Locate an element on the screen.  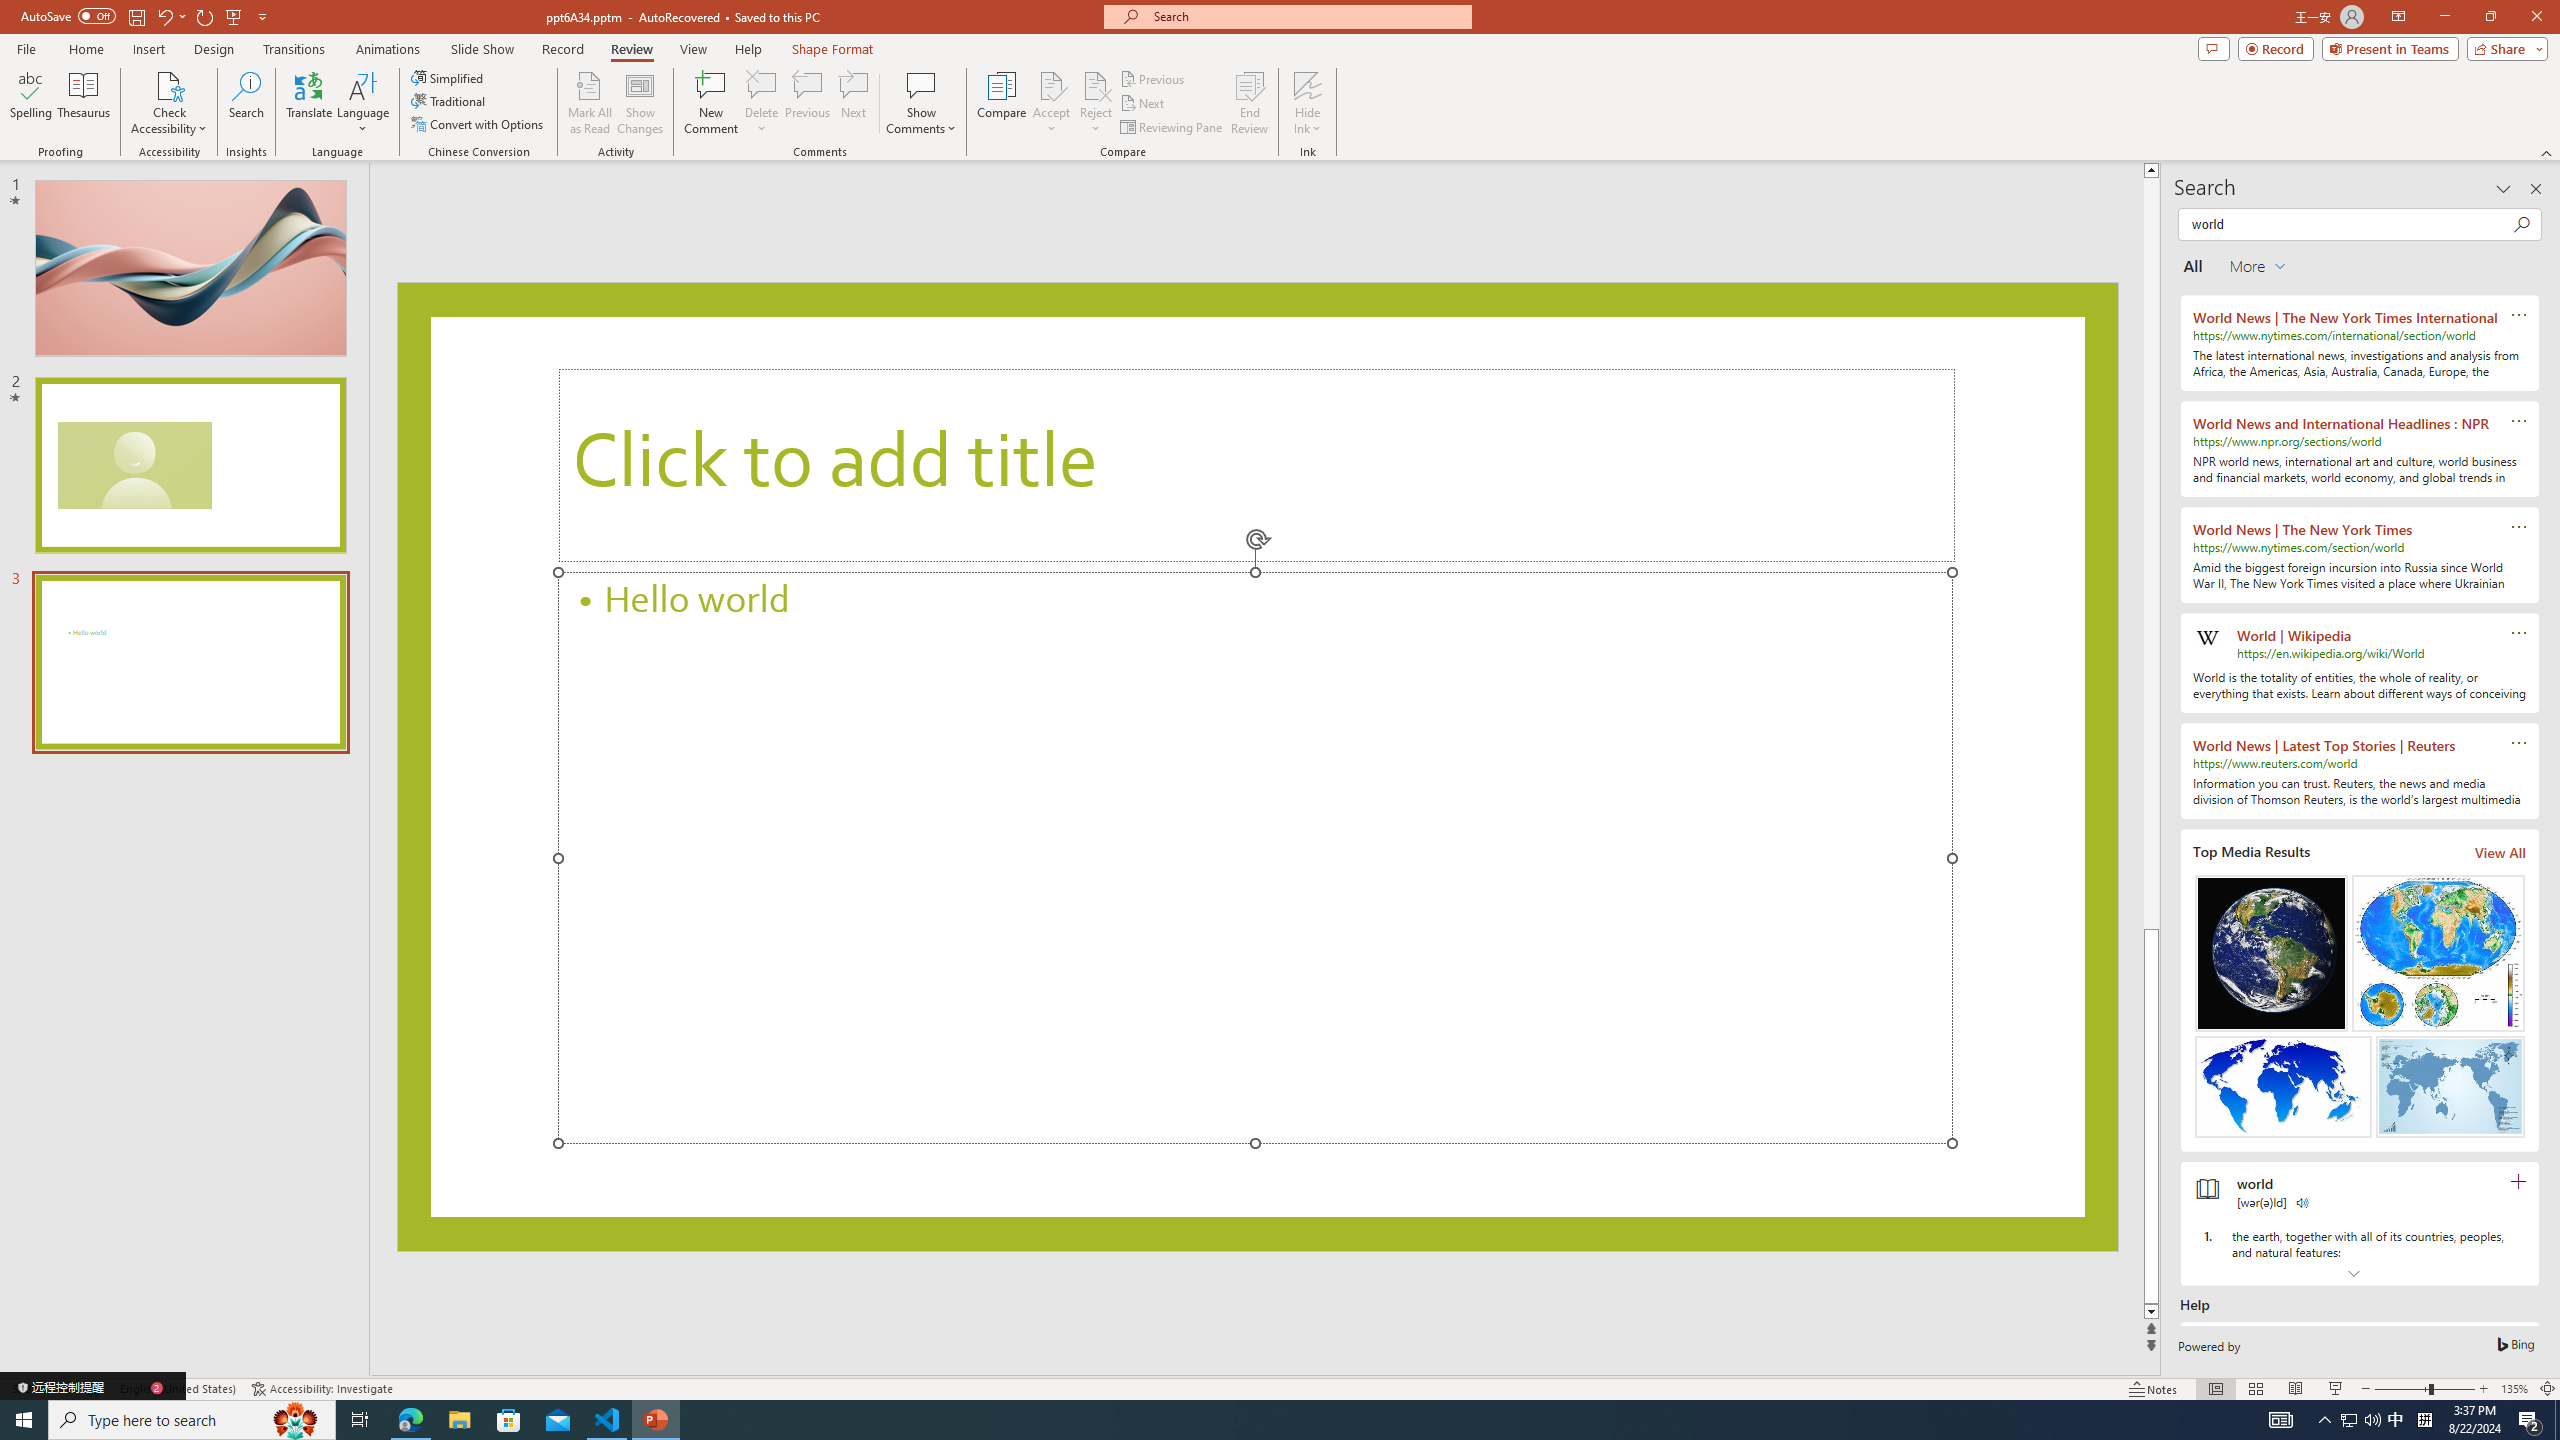
Next is located at coordinates (1142, 104).